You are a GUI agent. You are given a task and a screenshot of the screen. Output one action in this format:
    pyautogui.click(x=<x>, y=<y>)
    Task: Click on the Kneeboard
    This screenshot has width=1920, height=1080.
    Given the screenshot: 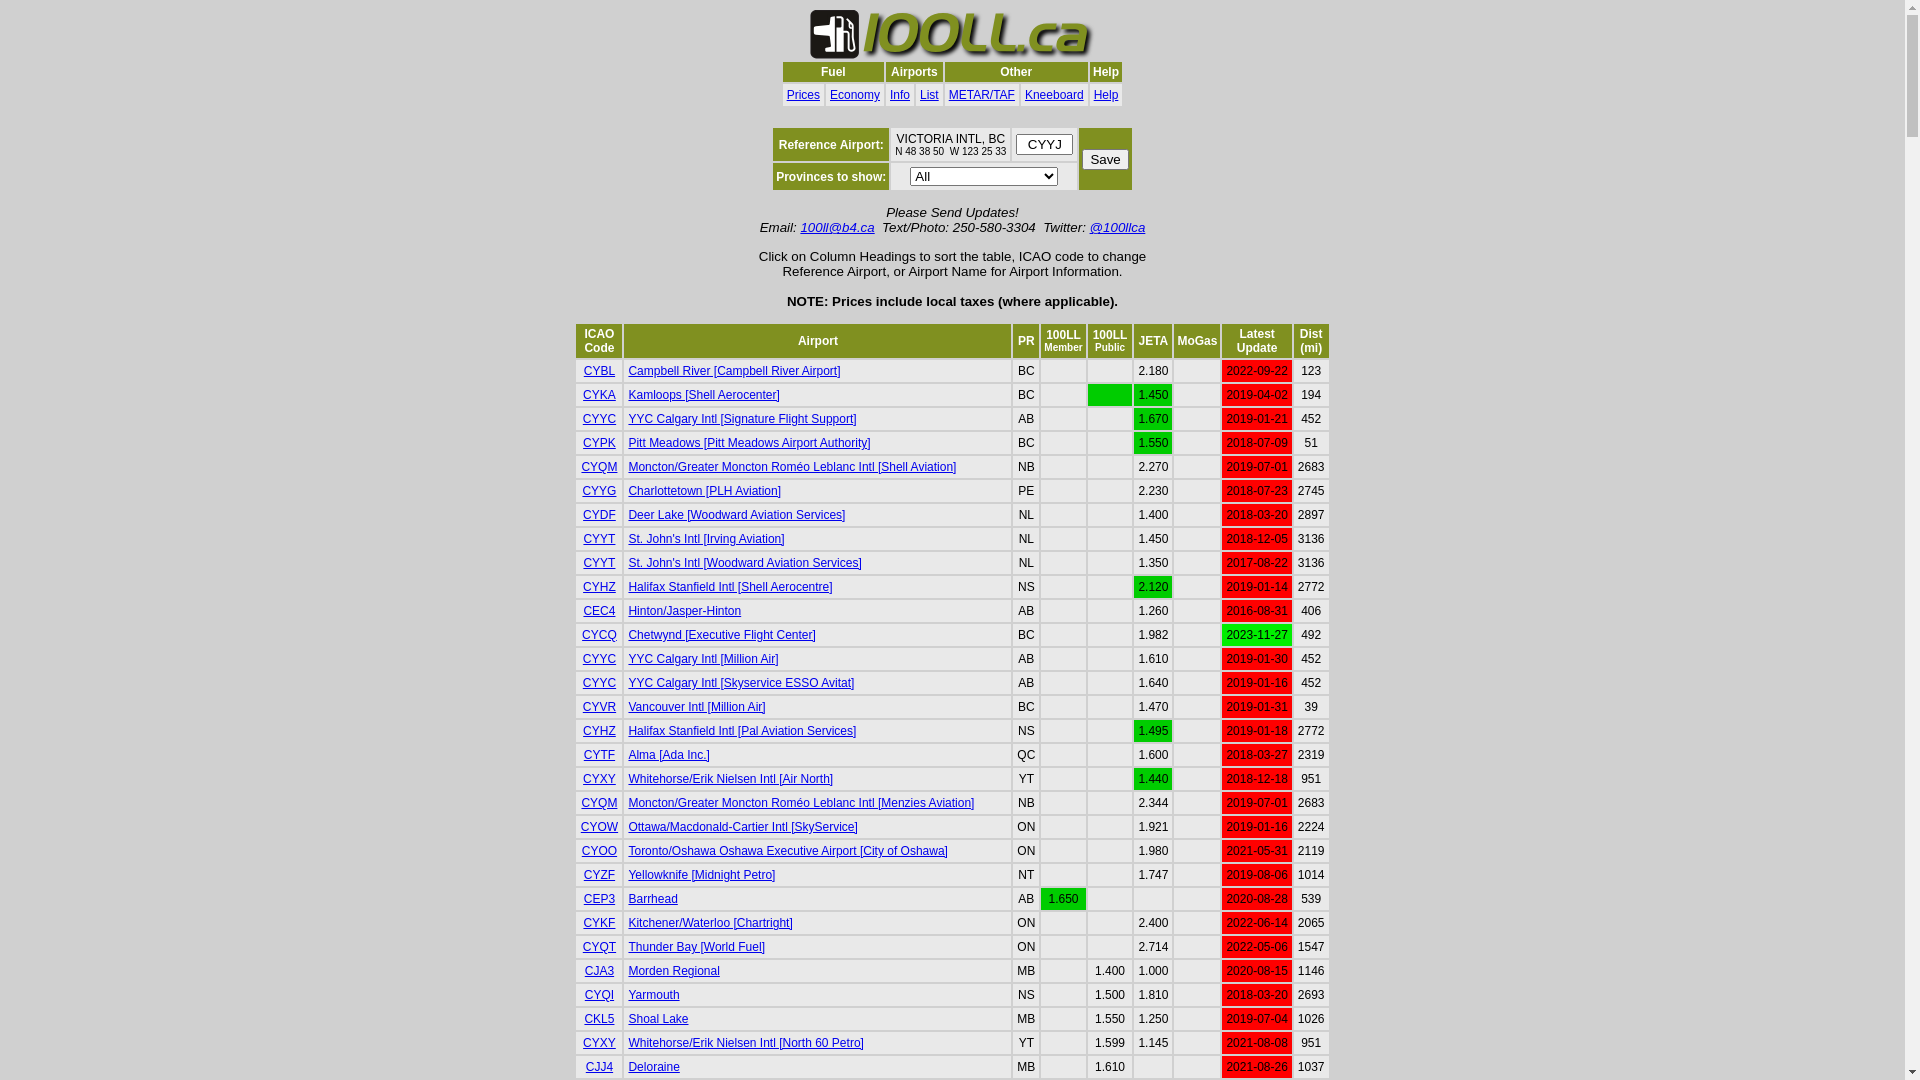 What is the action you would take?
    pyautogui.click(x=1054, y=95)
    